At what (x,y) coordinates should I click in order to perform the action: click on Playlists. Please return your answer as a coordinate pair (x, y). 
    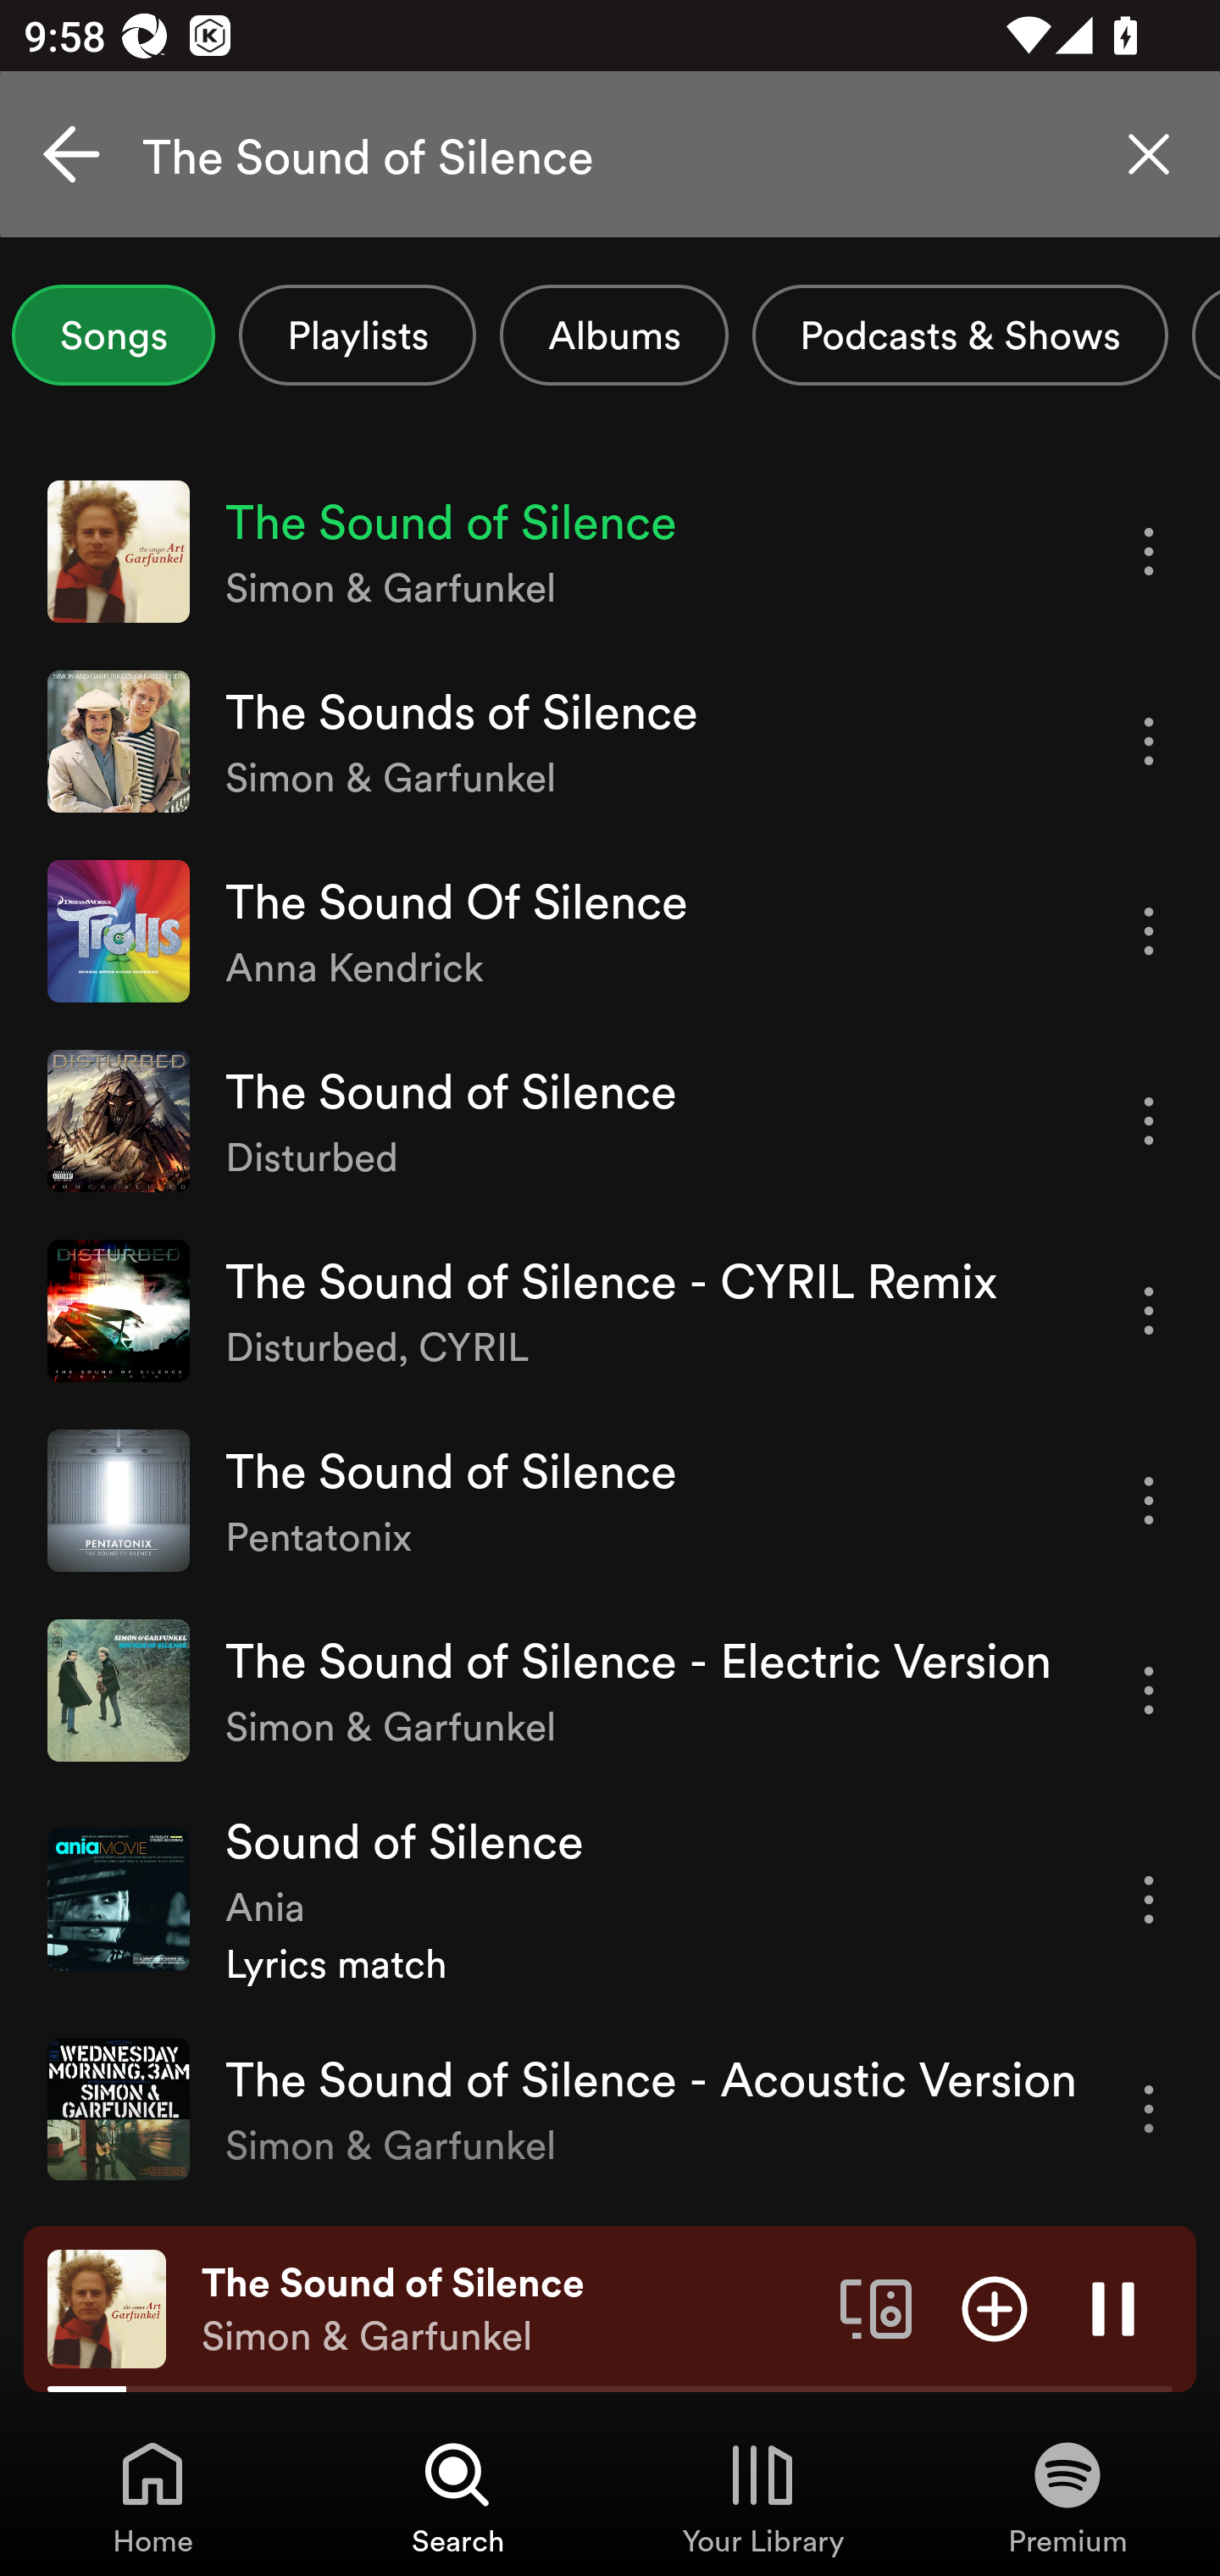
    Looking at the image, I should click on (358, 335).